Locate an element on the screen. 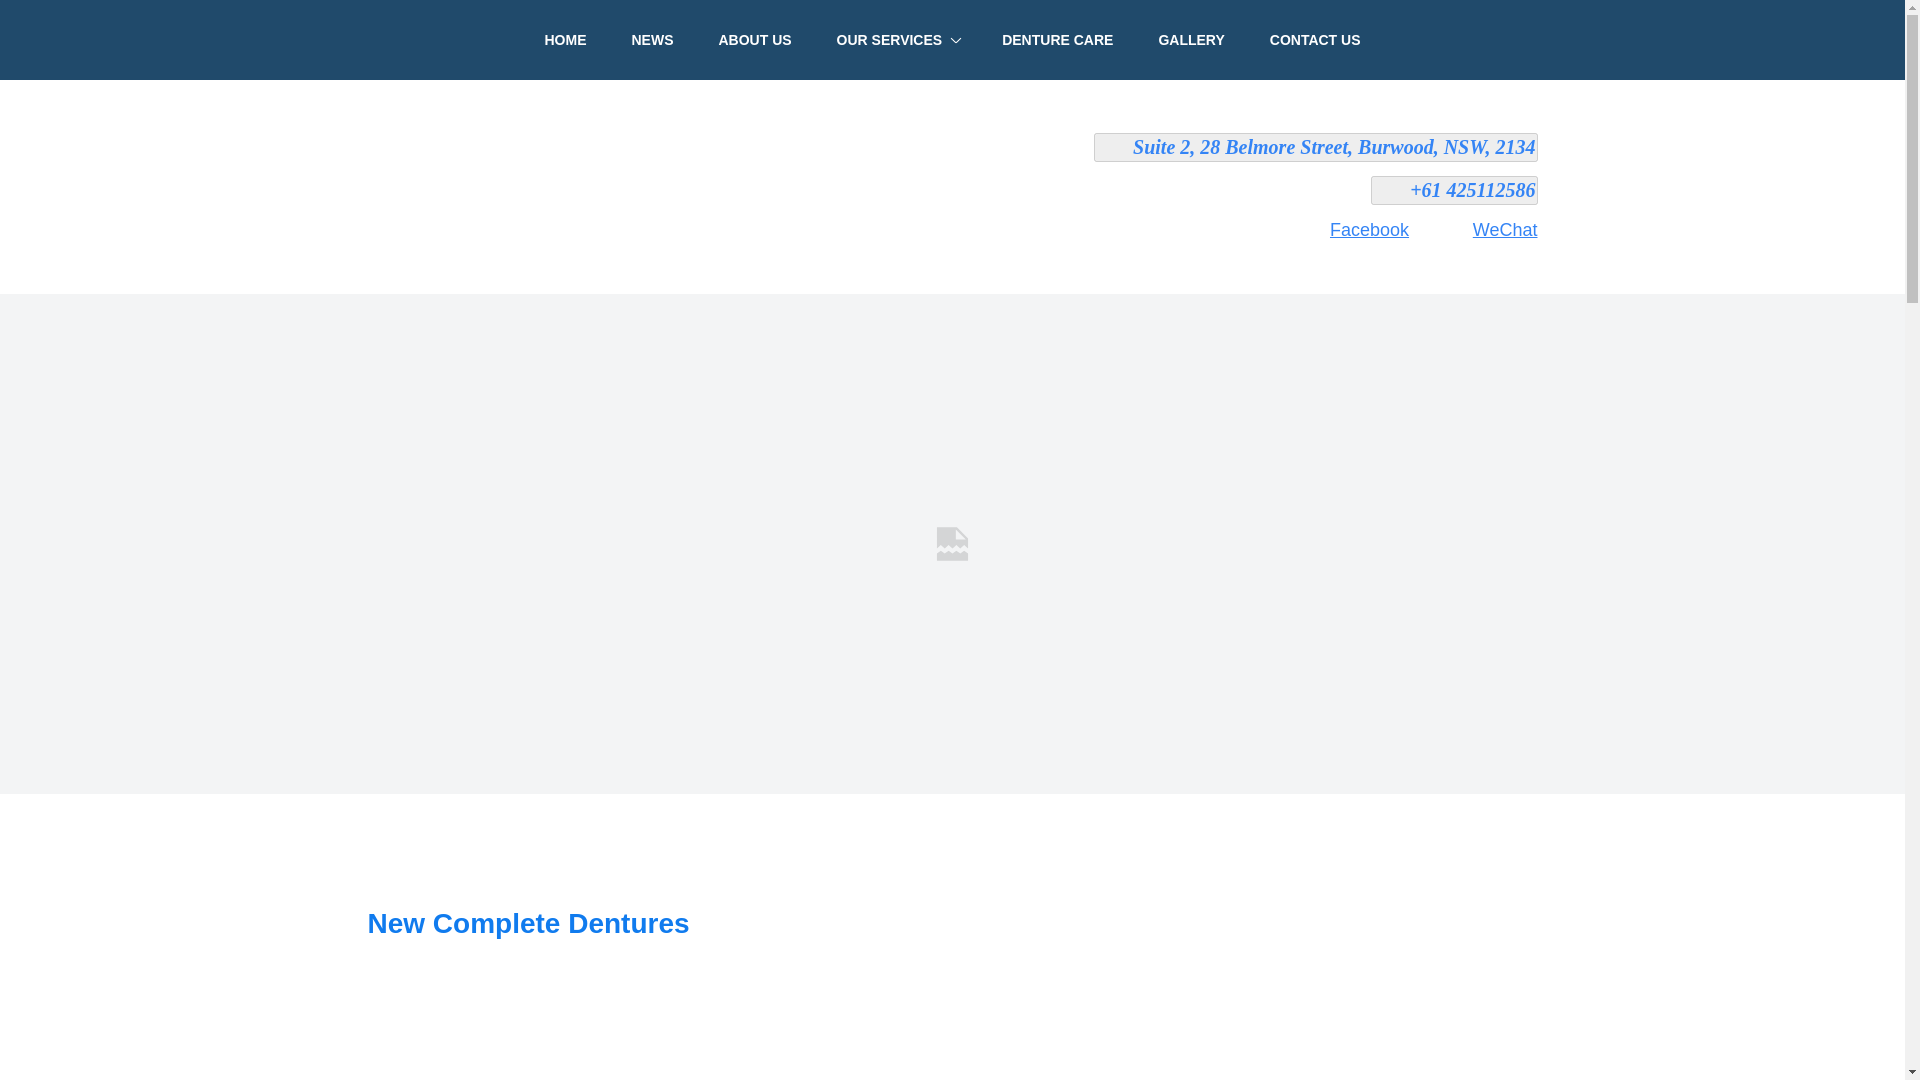  DENTURE CARE is located at coordinates (1057, 40).